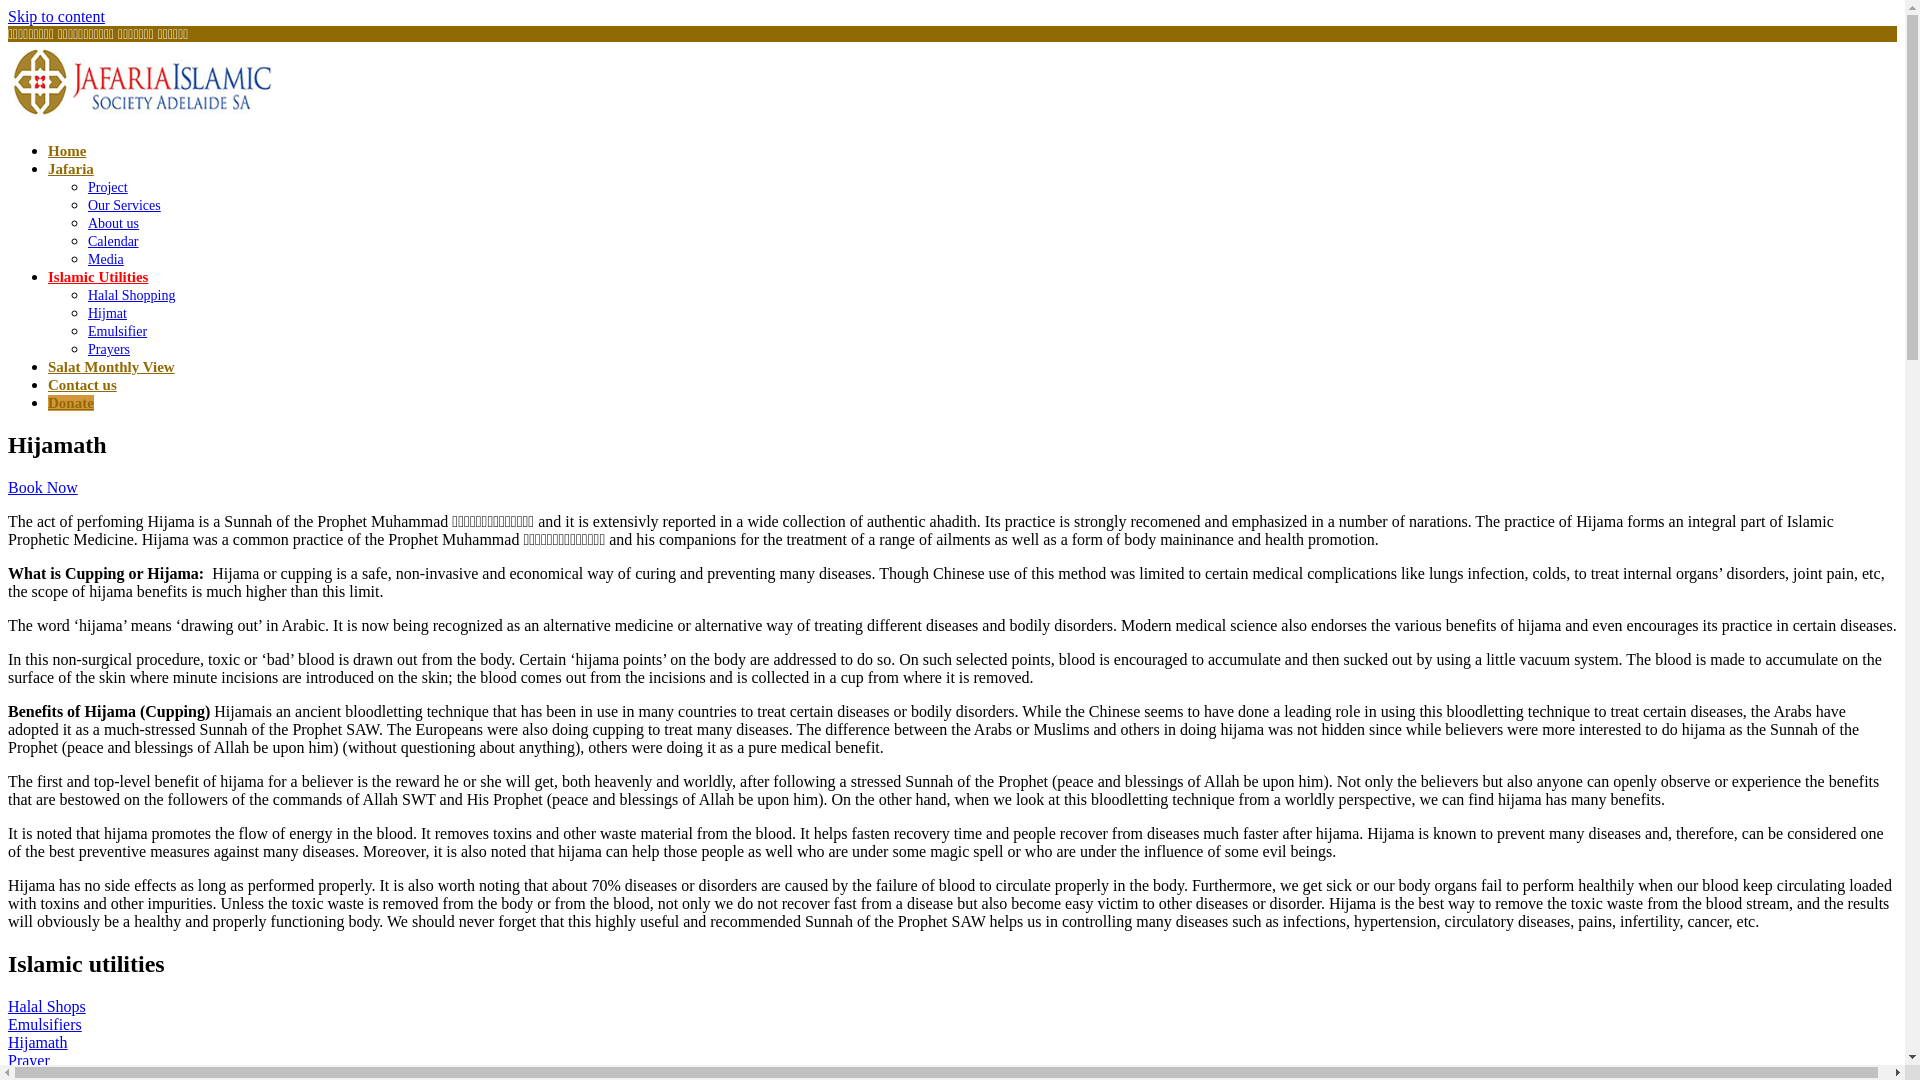 The height and width of the screenshot is (1080, 1920). Describe the element at coordinates (82, 385) in the screenshot. I see `Contact us` at that location.